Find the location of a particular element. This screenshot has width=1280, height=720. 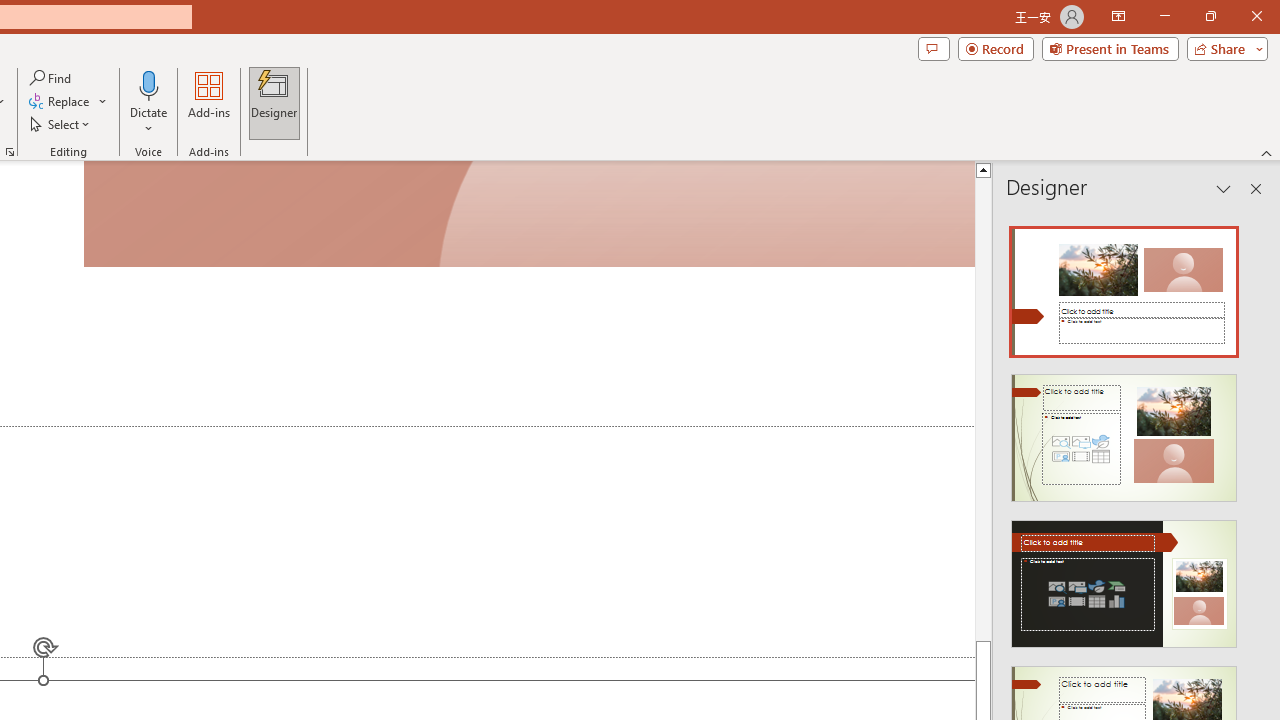

Recommended Design: Design Idea is located at coordinates (1124, 286).